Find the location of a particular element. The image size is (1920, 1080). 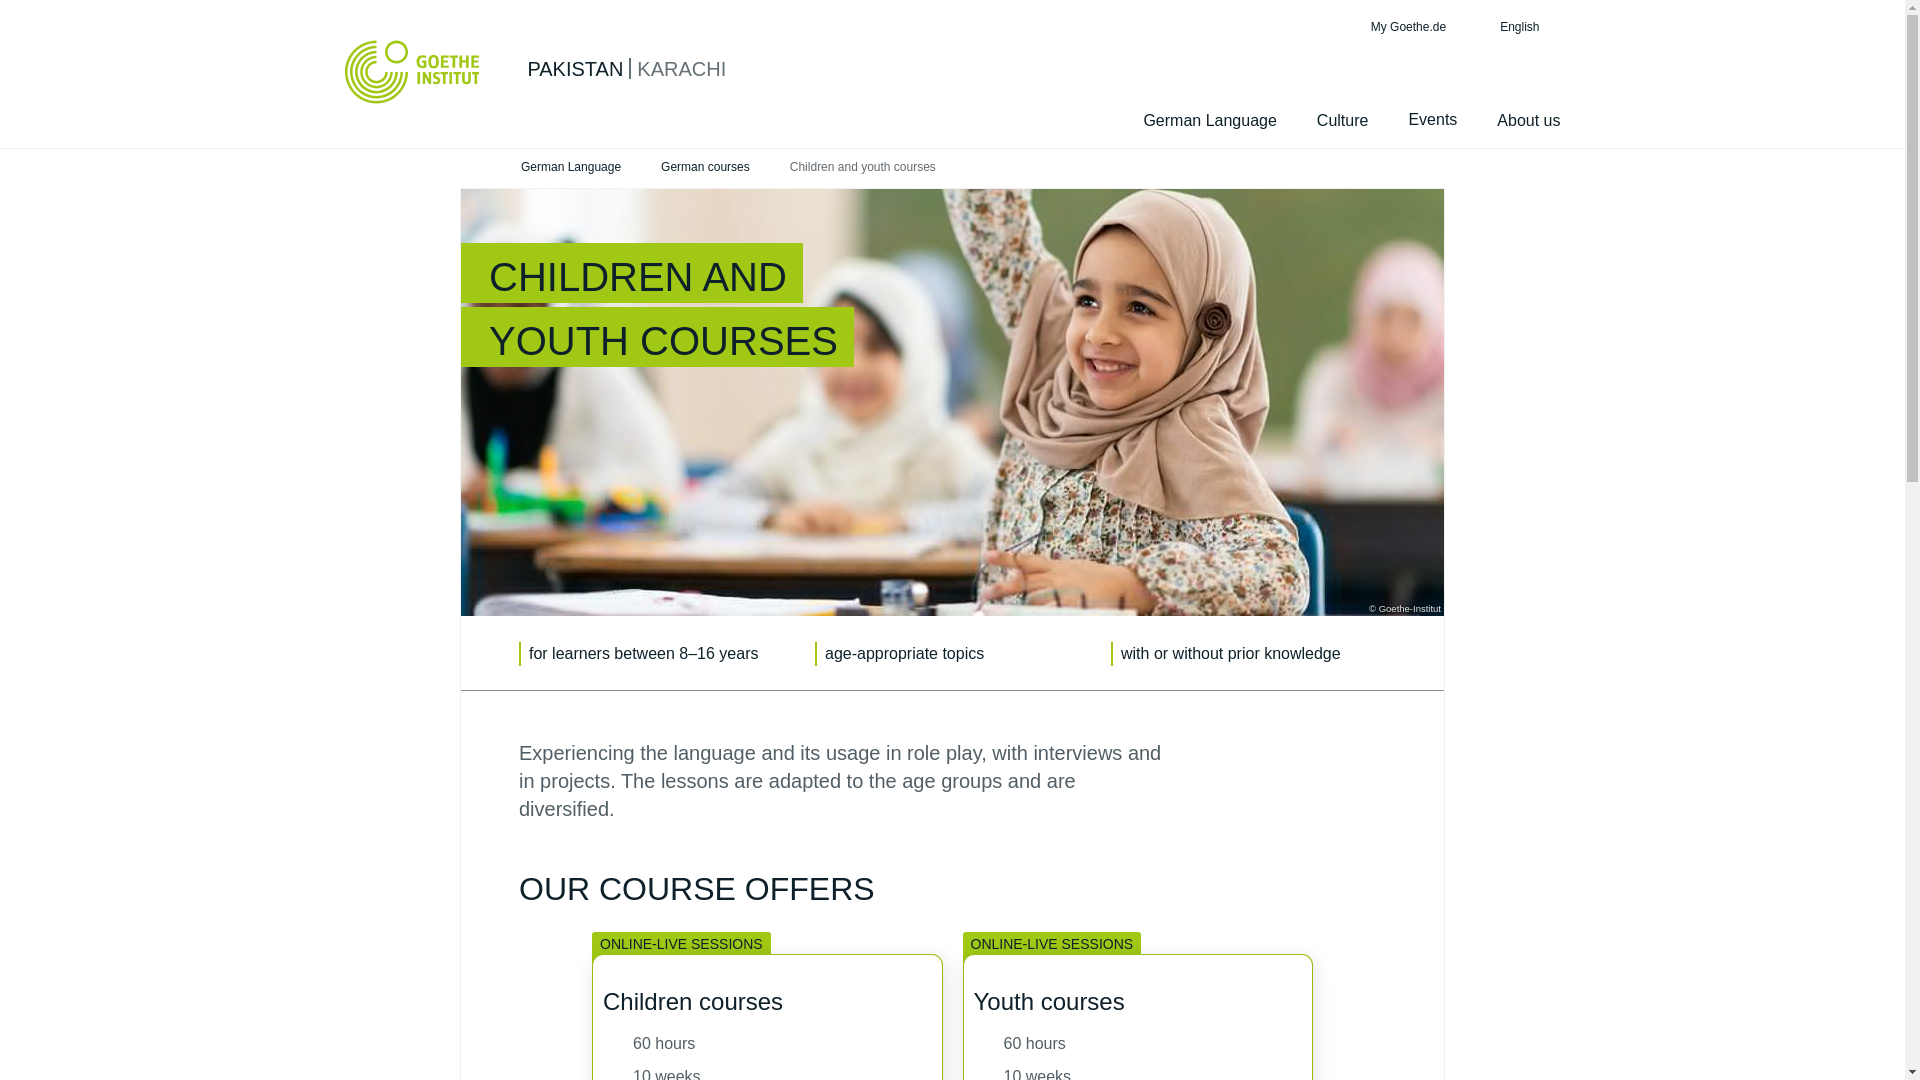

Claim Goethe Institut is located at coordinates (410, 71).